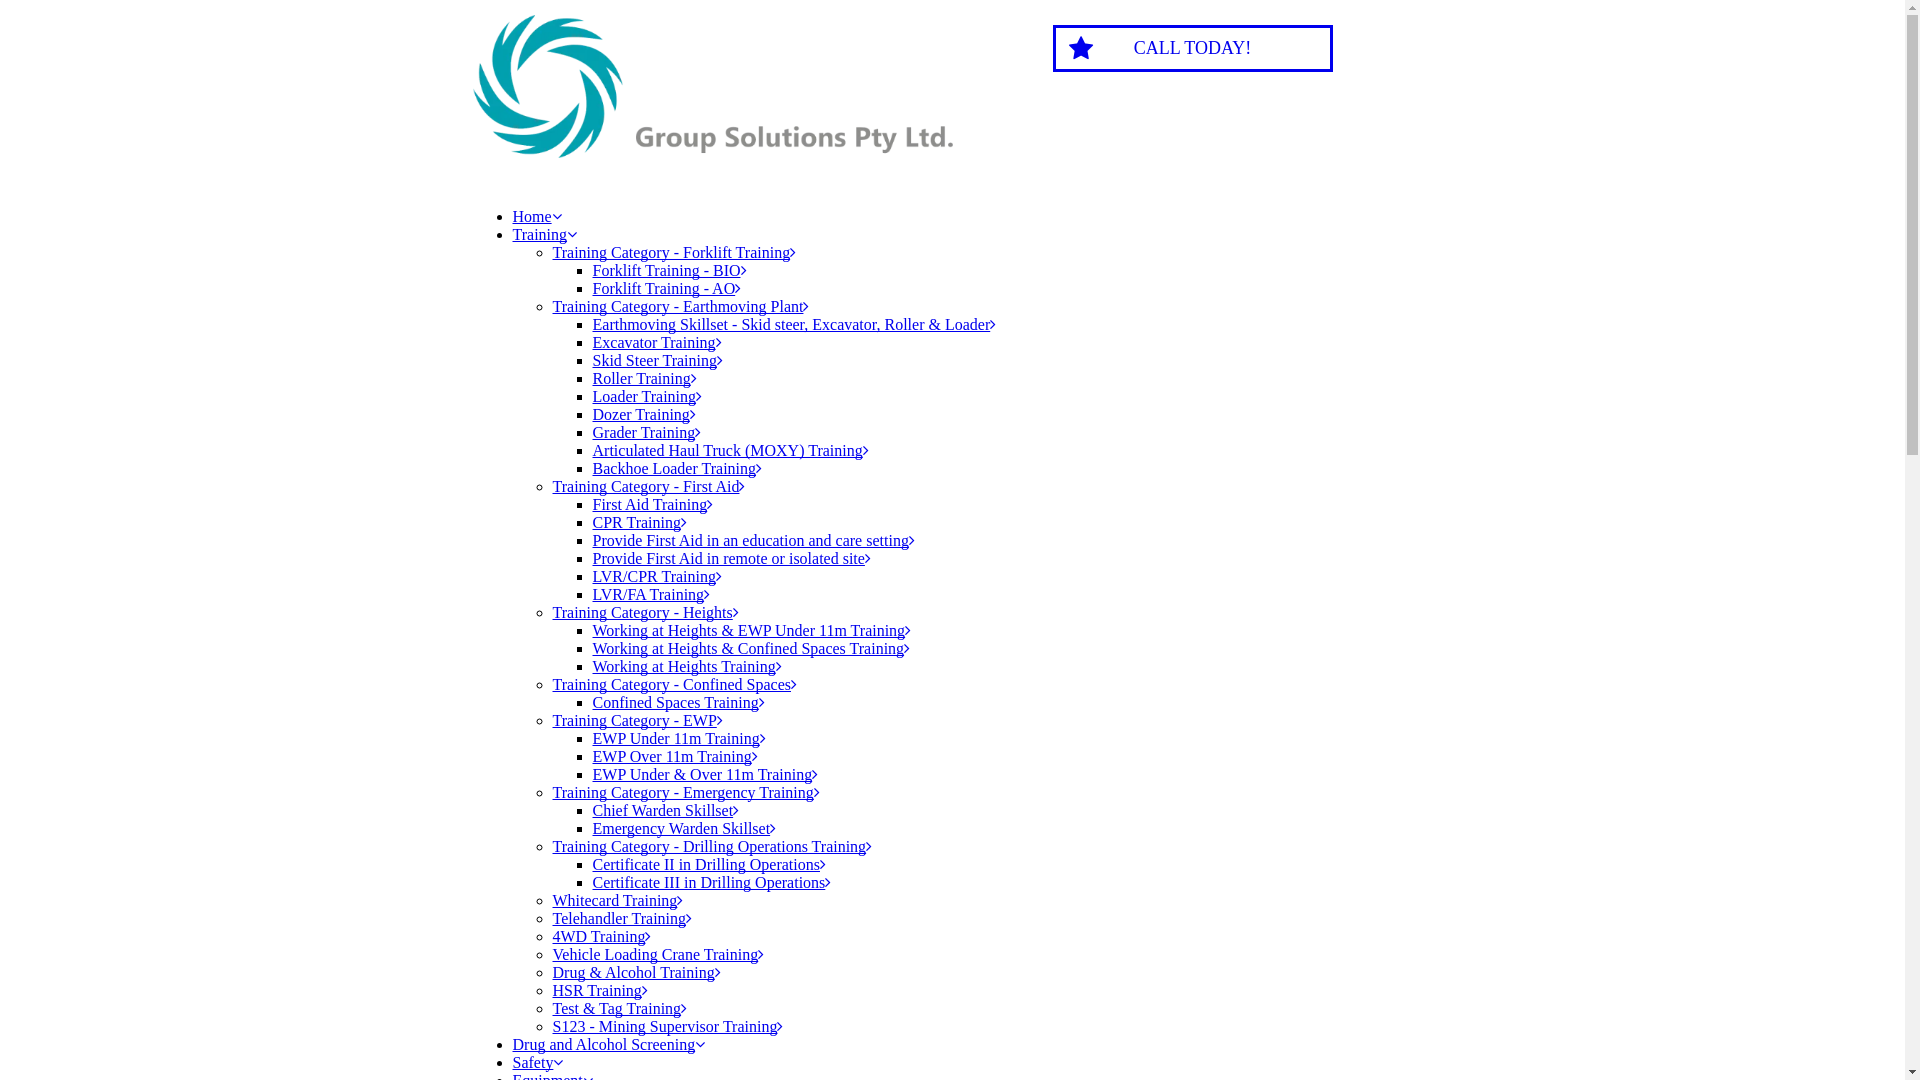 This screenshot has width=1920, height=1080. Describe the element at coordinates (658, 954) in the screenshot. I see `Vehicle Loading Crane Training` at that location.